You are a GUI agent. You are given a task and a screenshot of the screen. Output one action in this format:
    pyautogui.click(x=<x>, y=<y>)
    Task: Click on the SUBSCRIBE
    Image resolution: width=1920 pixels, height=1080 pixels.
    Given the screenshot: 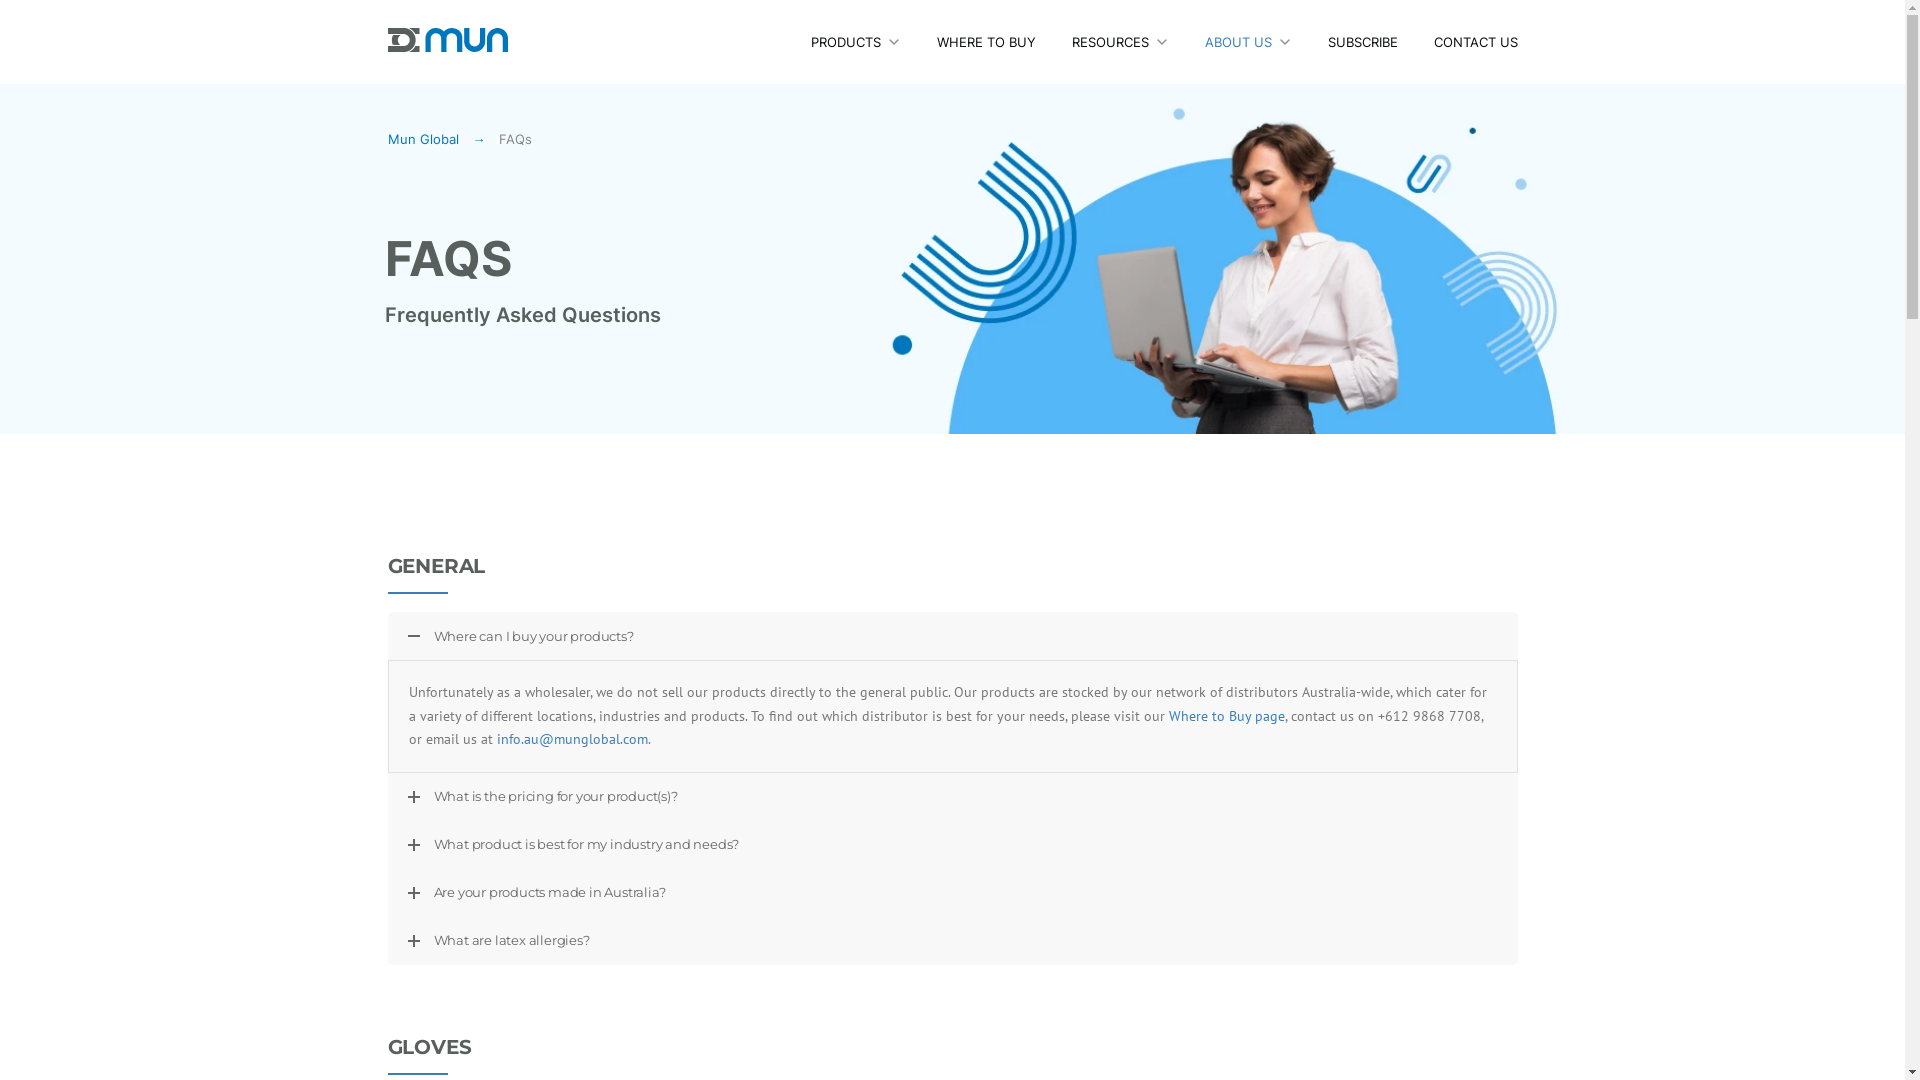 What is the action you would take?
    pyautogui.click(x=1363, y=57)
    